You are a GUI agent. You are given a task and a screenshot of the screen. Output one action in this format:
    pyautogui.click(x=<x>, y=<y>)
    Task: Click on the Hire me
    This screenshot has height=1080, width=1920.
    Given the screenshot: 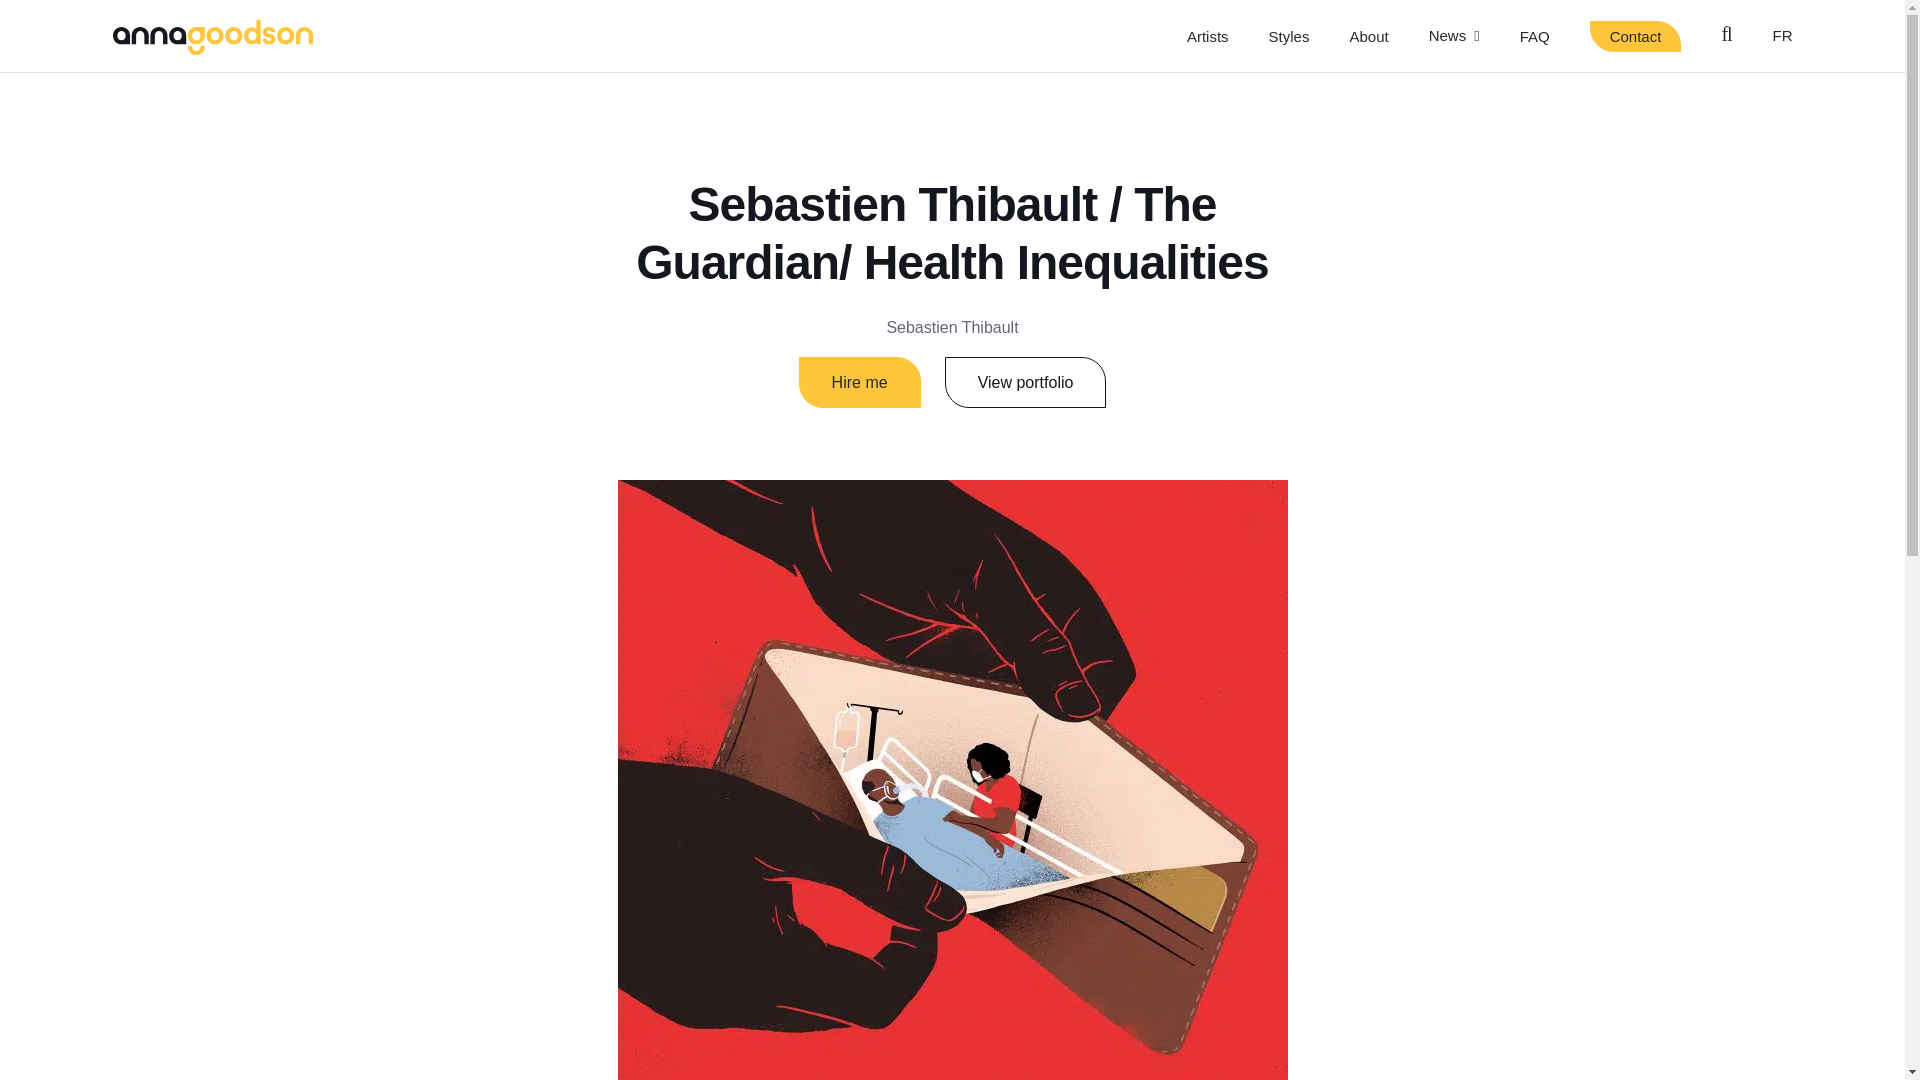 What is the action you would take?
    pyautogui.click(x=860, y=383)
    